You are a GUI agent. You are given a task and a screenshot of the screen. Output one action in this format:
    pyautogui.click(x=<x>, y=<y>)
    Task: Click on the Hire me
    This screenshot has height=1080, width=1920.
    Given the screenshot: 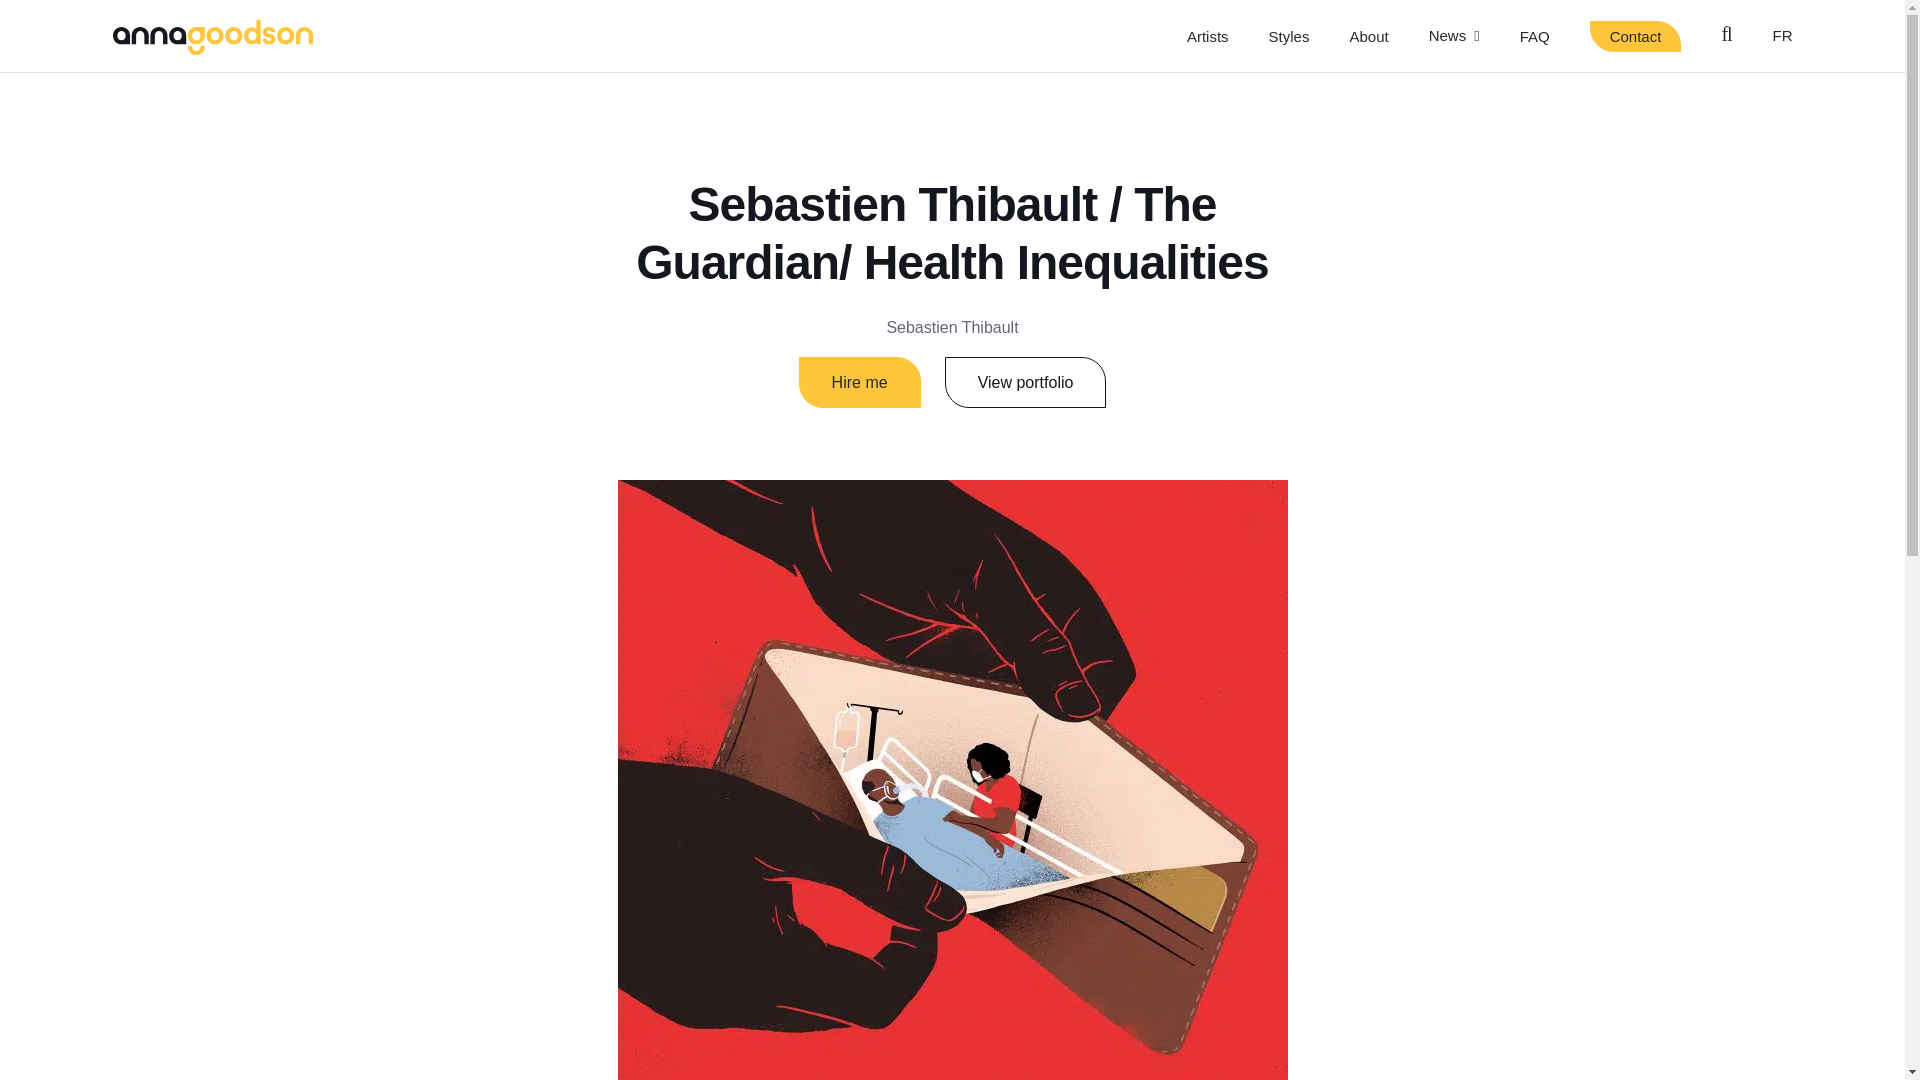 What is the action you would take?
    pyautogui.click(x=860, y=383)
    